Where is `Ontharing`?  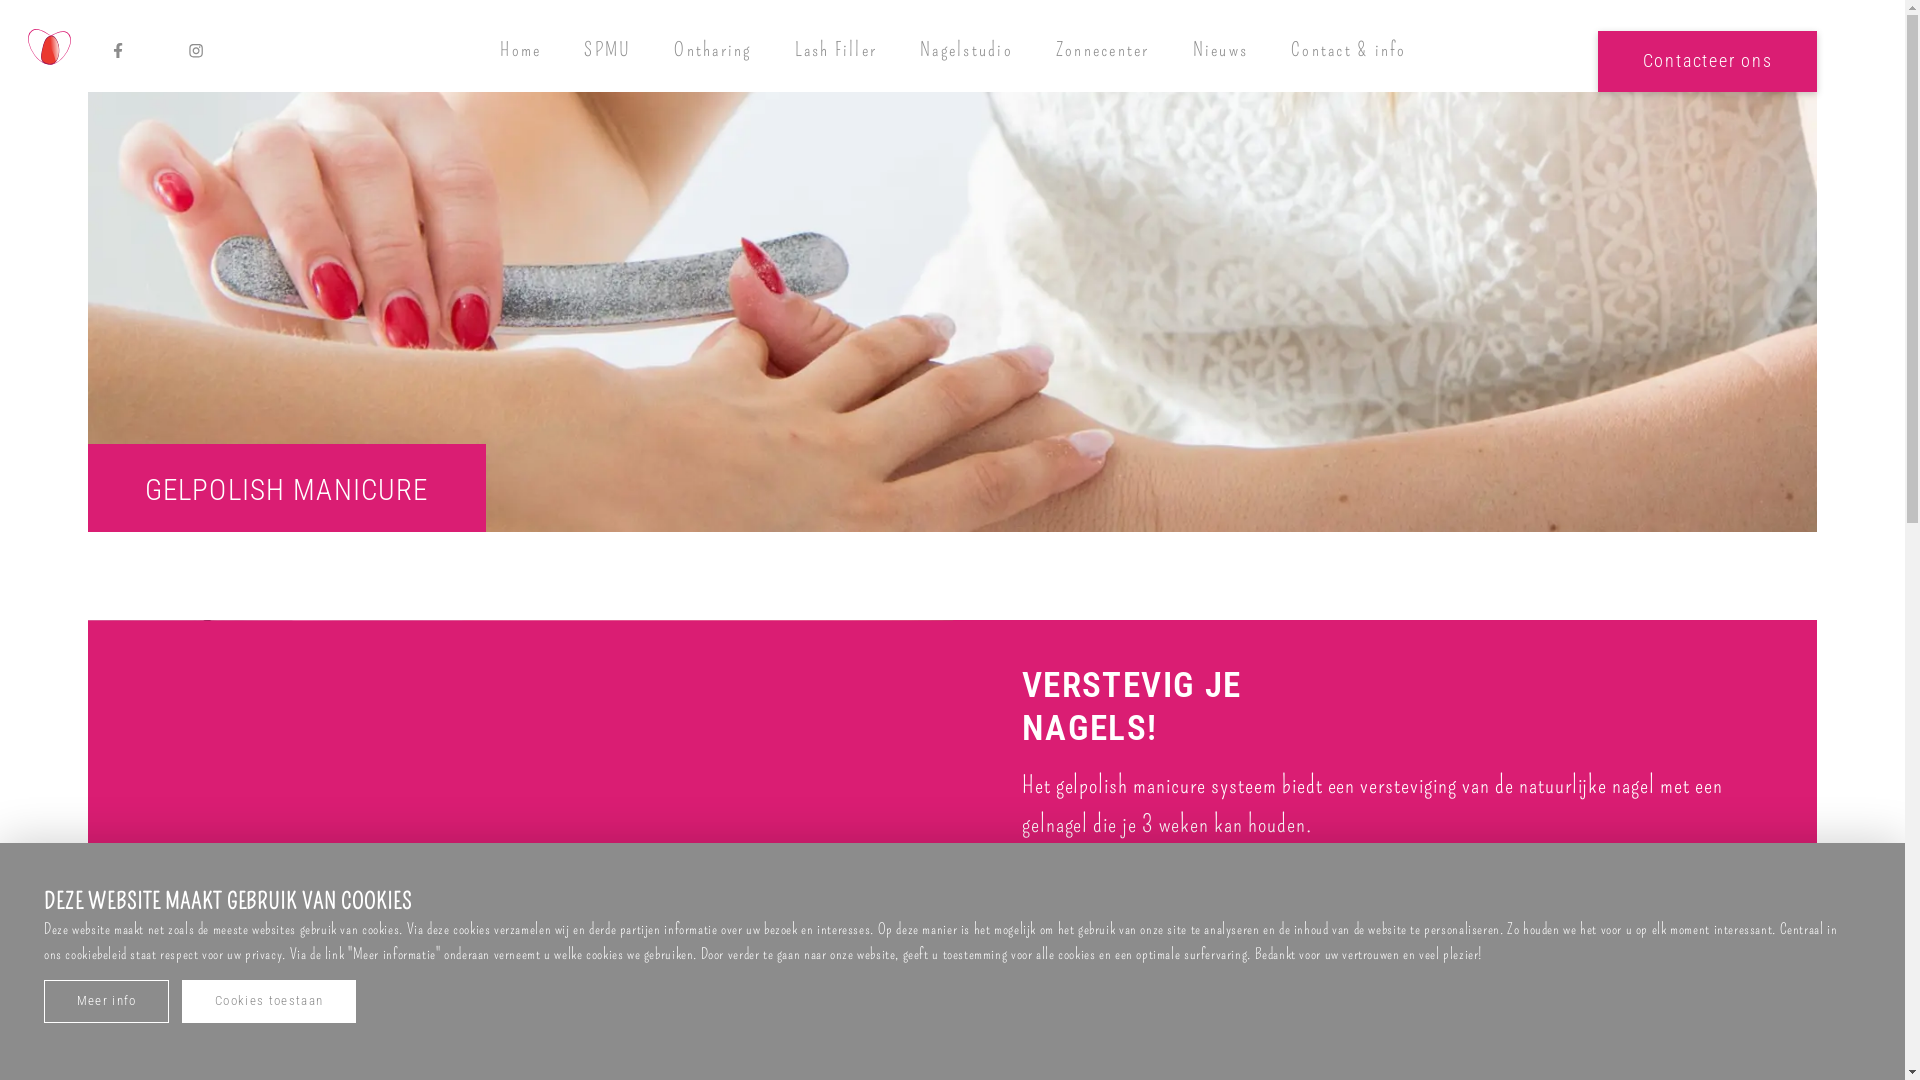
Ontharing is located at coordinates (713, 50).